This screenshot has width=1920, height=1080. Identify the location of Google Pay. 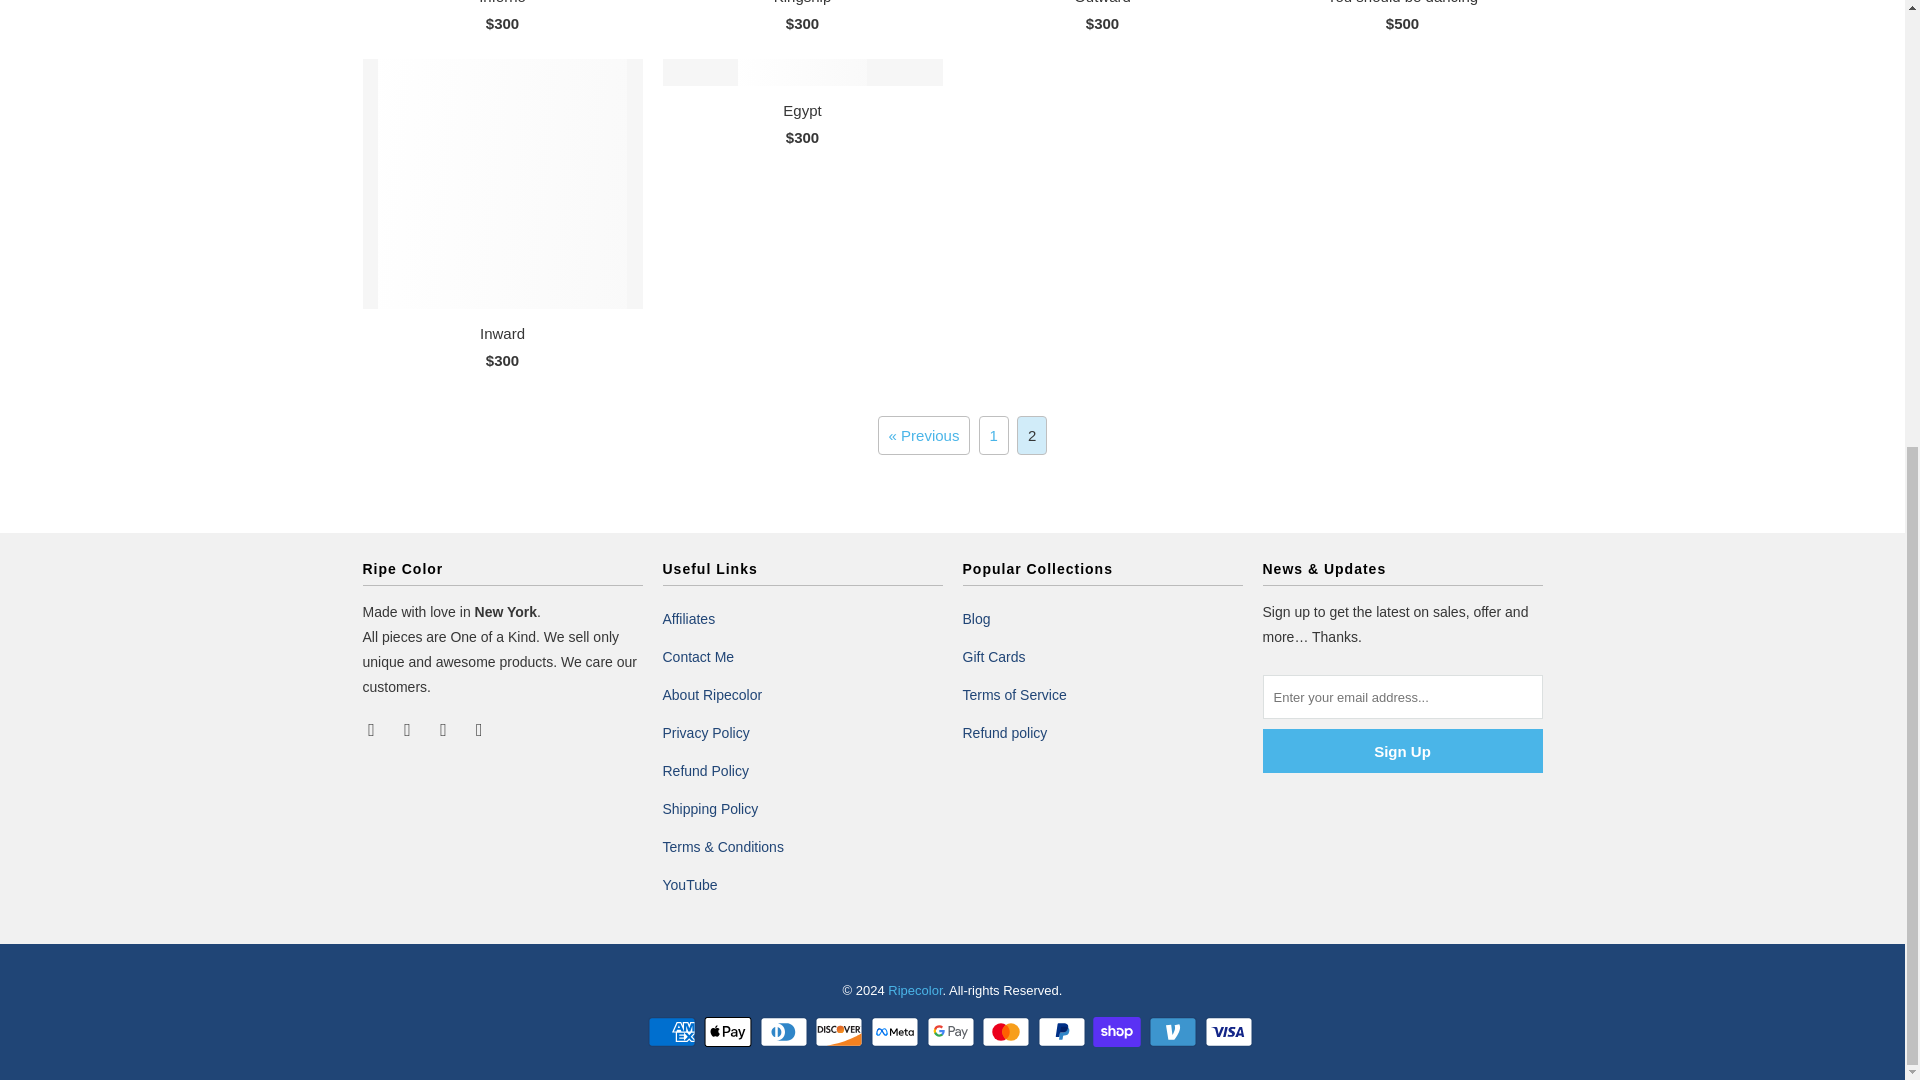
(951, 1032).